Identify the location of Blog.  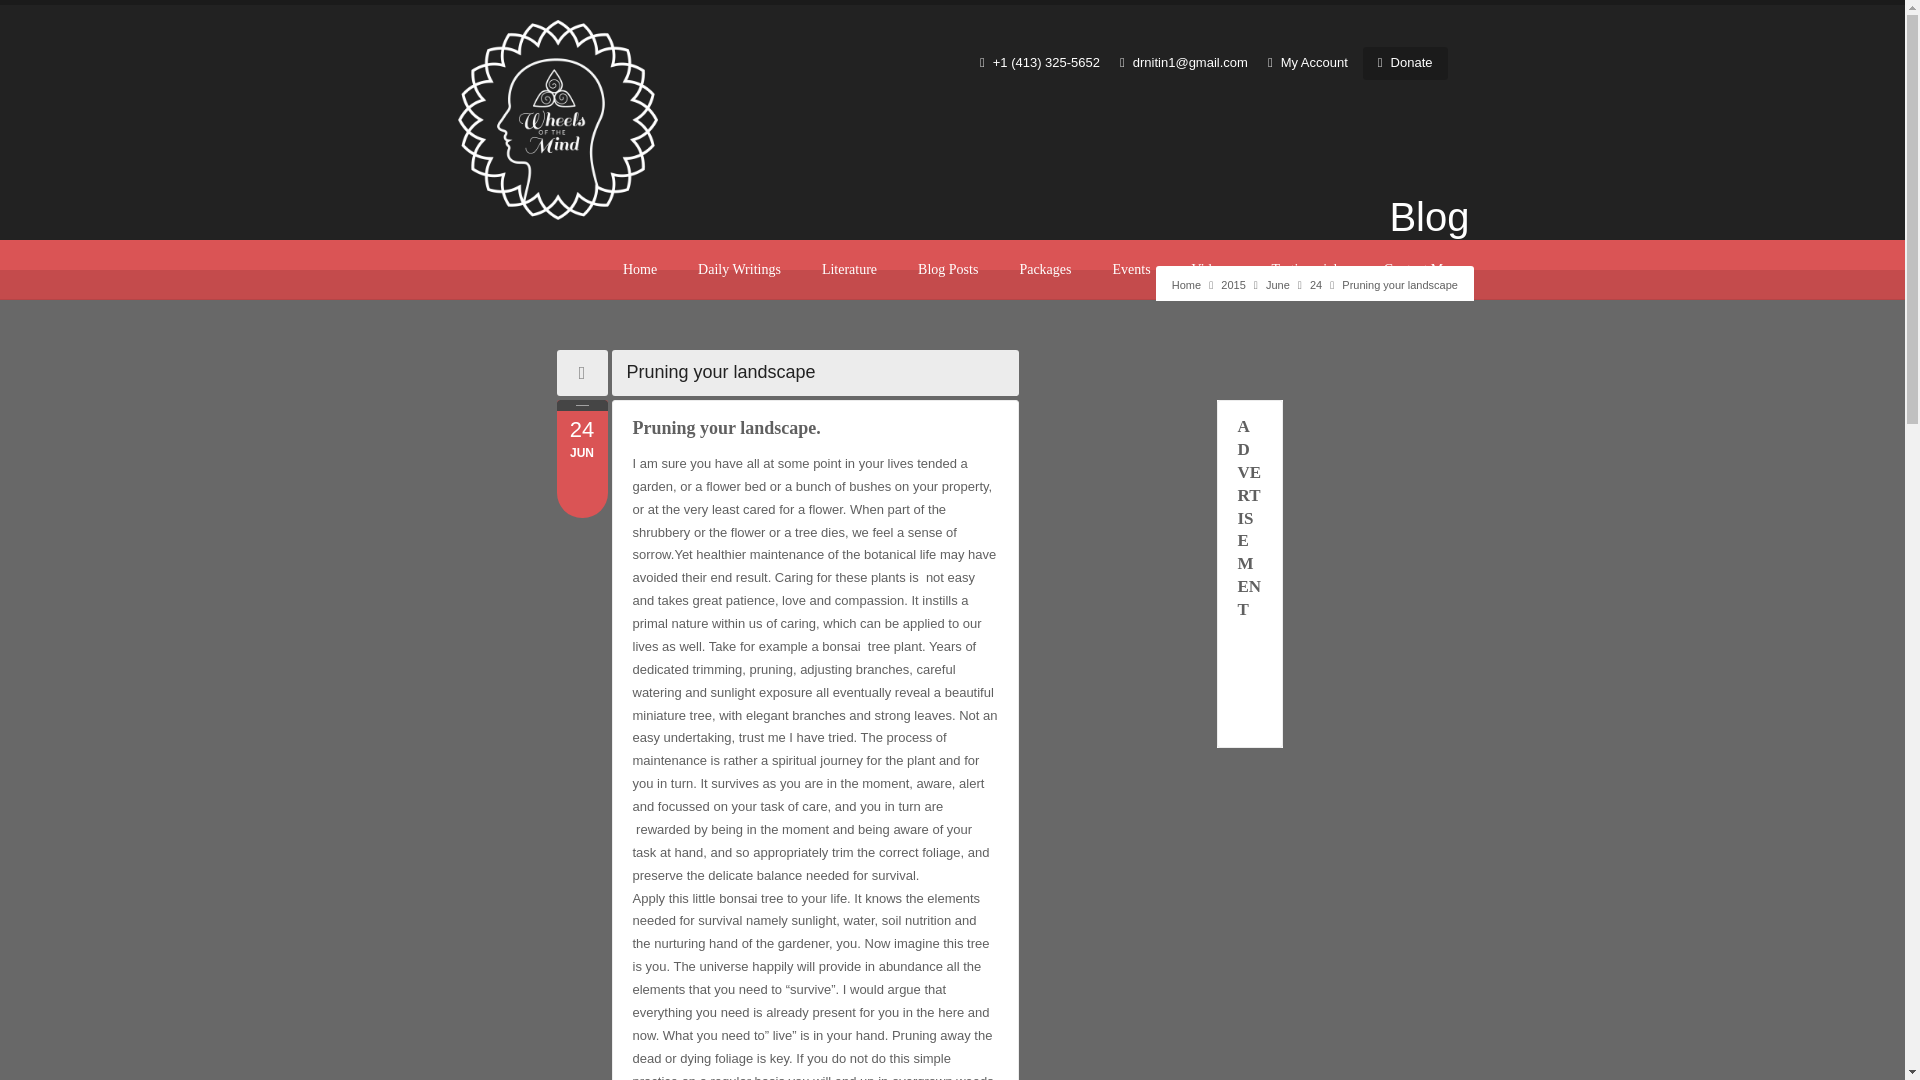
(1045, 270).